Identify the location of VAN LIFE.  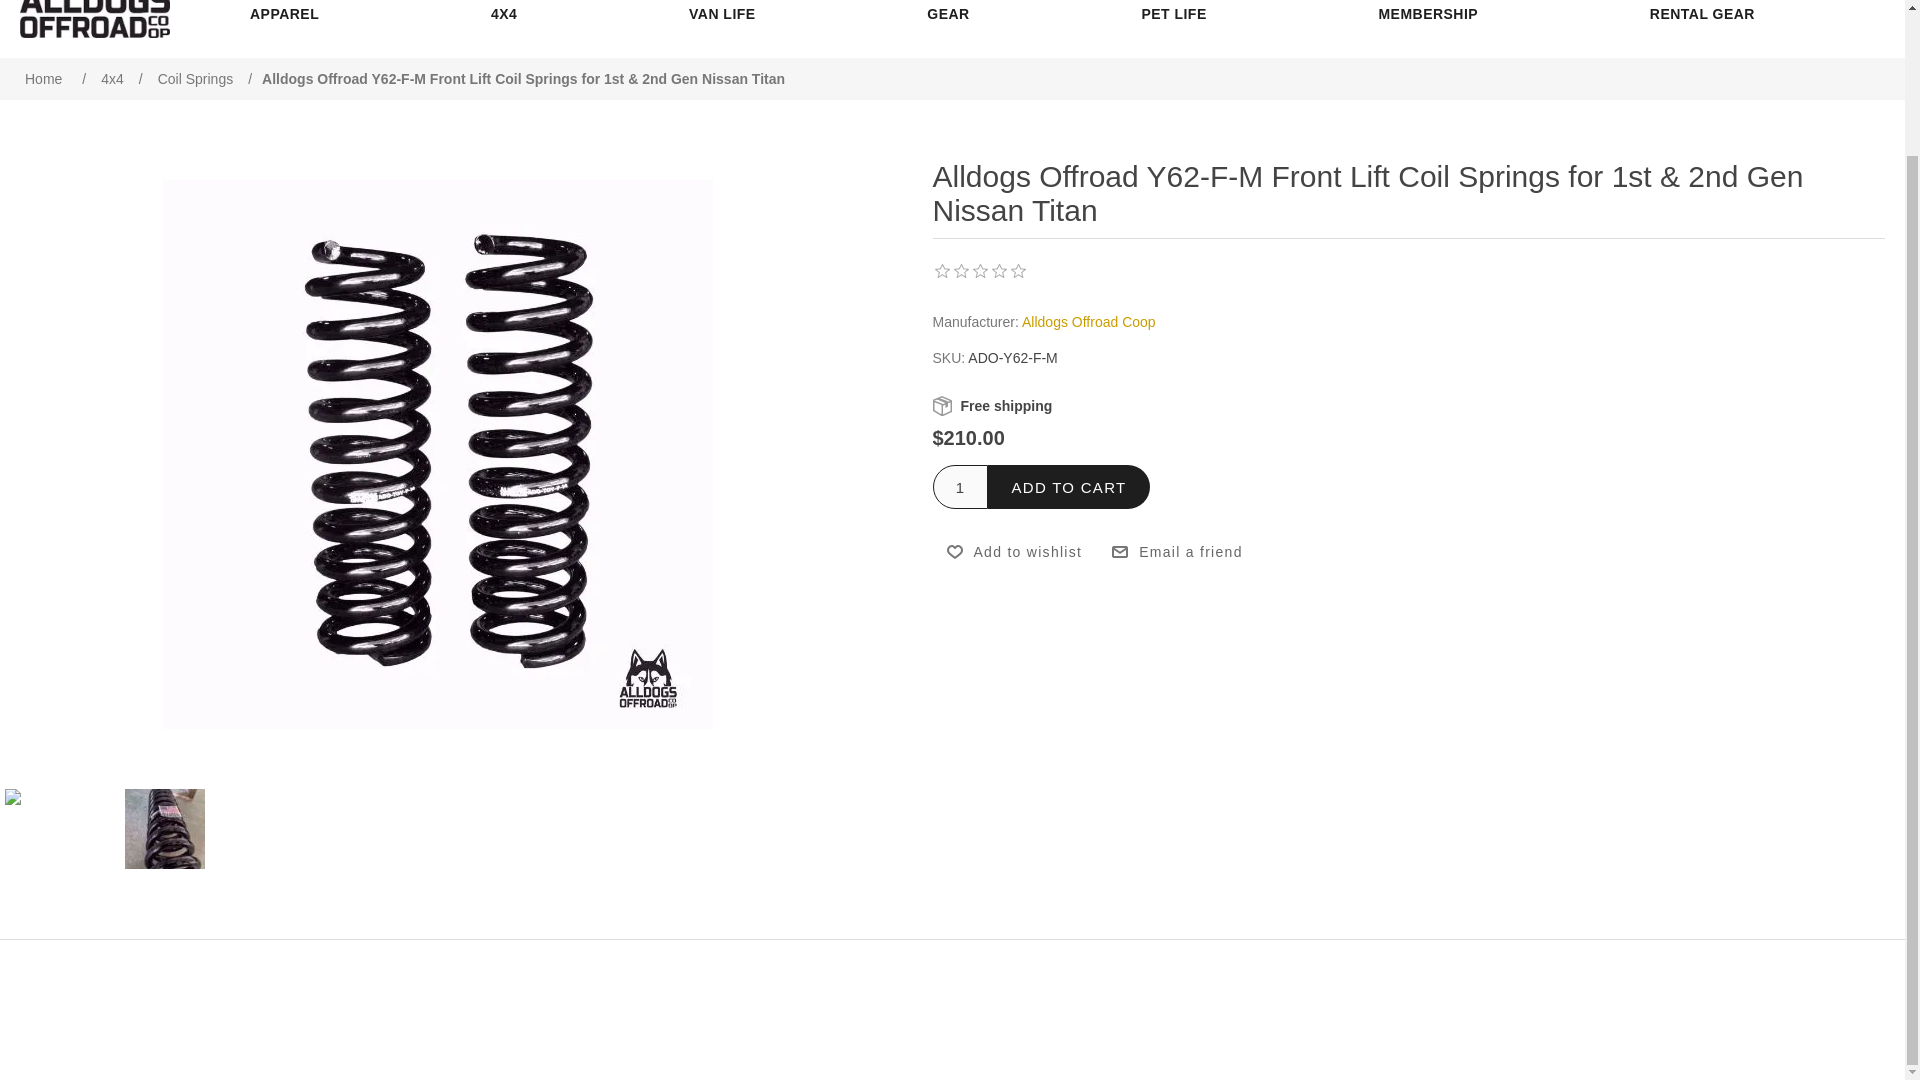
(722, 14).